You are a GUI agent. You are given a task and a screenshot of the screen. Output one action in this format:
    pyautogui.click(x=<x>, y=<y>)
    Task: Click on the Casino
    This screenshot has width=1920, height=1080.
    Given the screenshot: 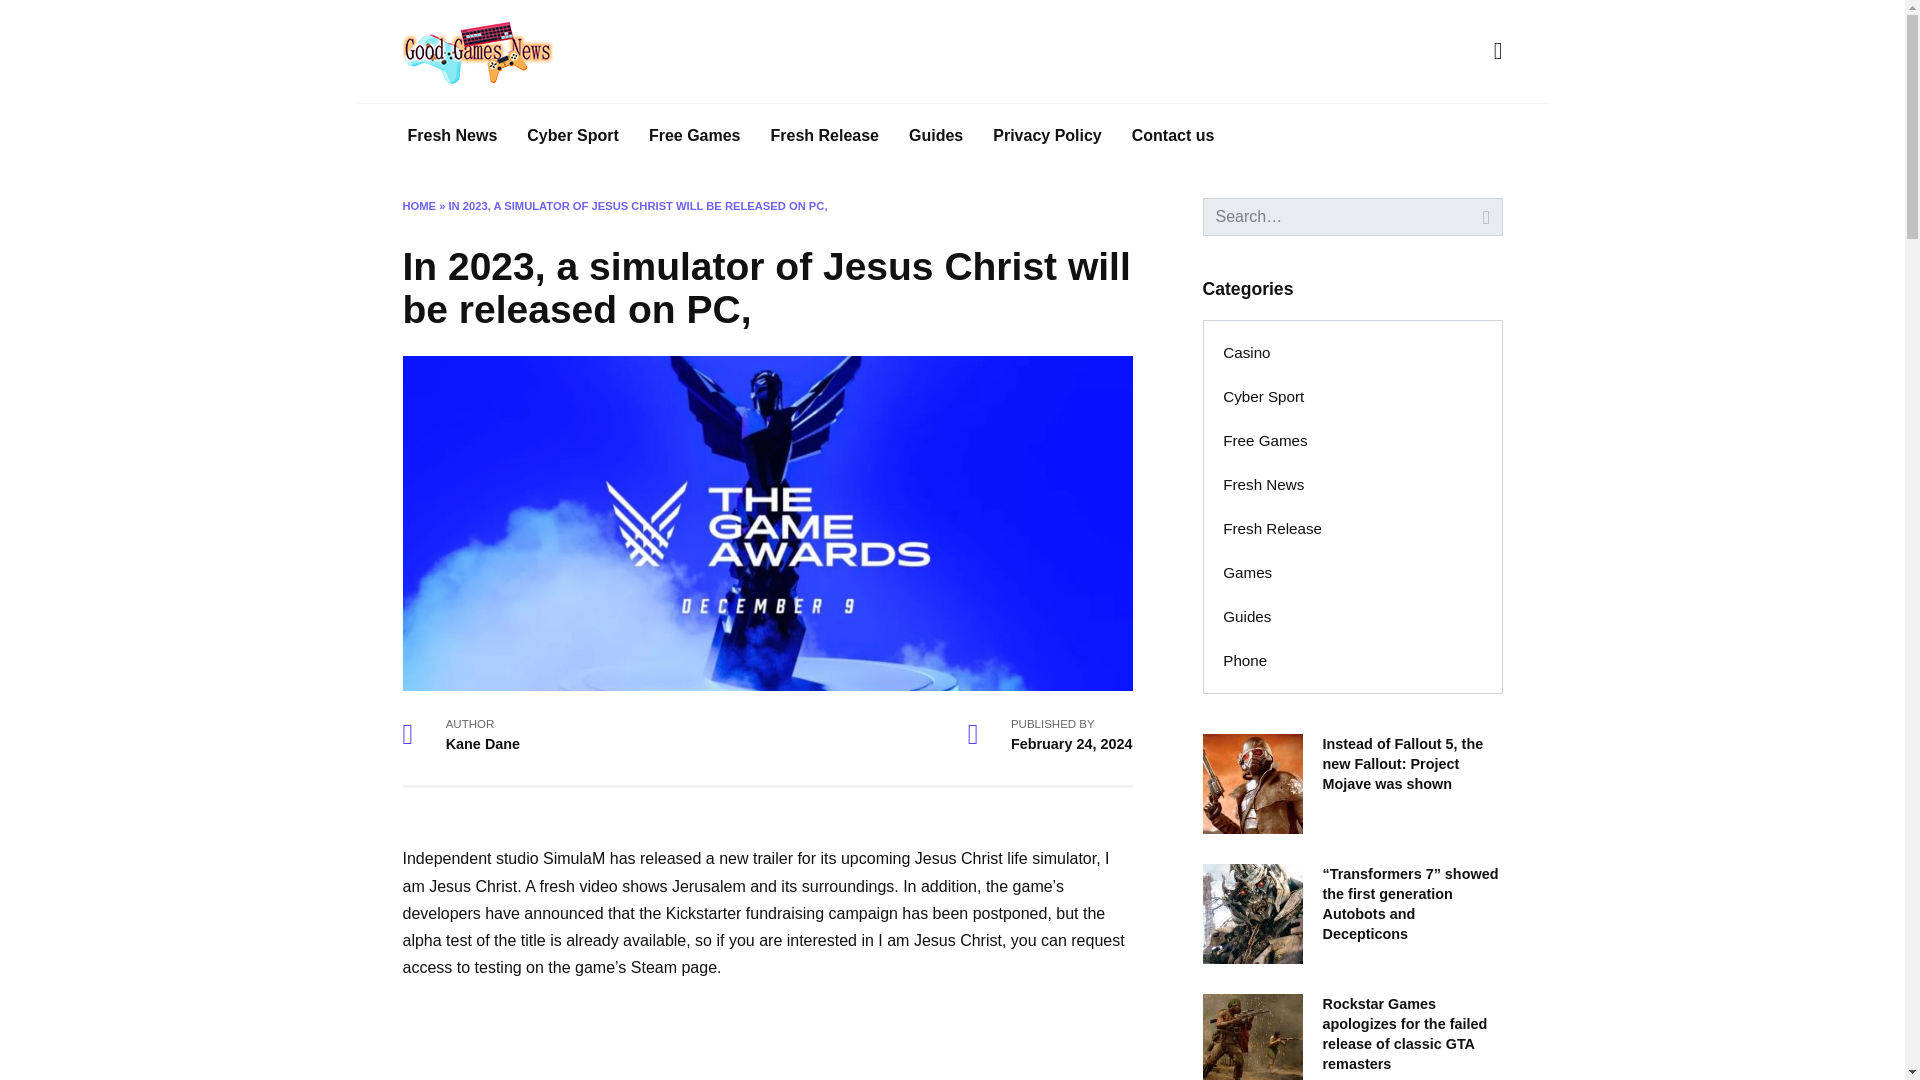 What is the action you would take?
    pyautogui.click(x=1246, y=352)
    